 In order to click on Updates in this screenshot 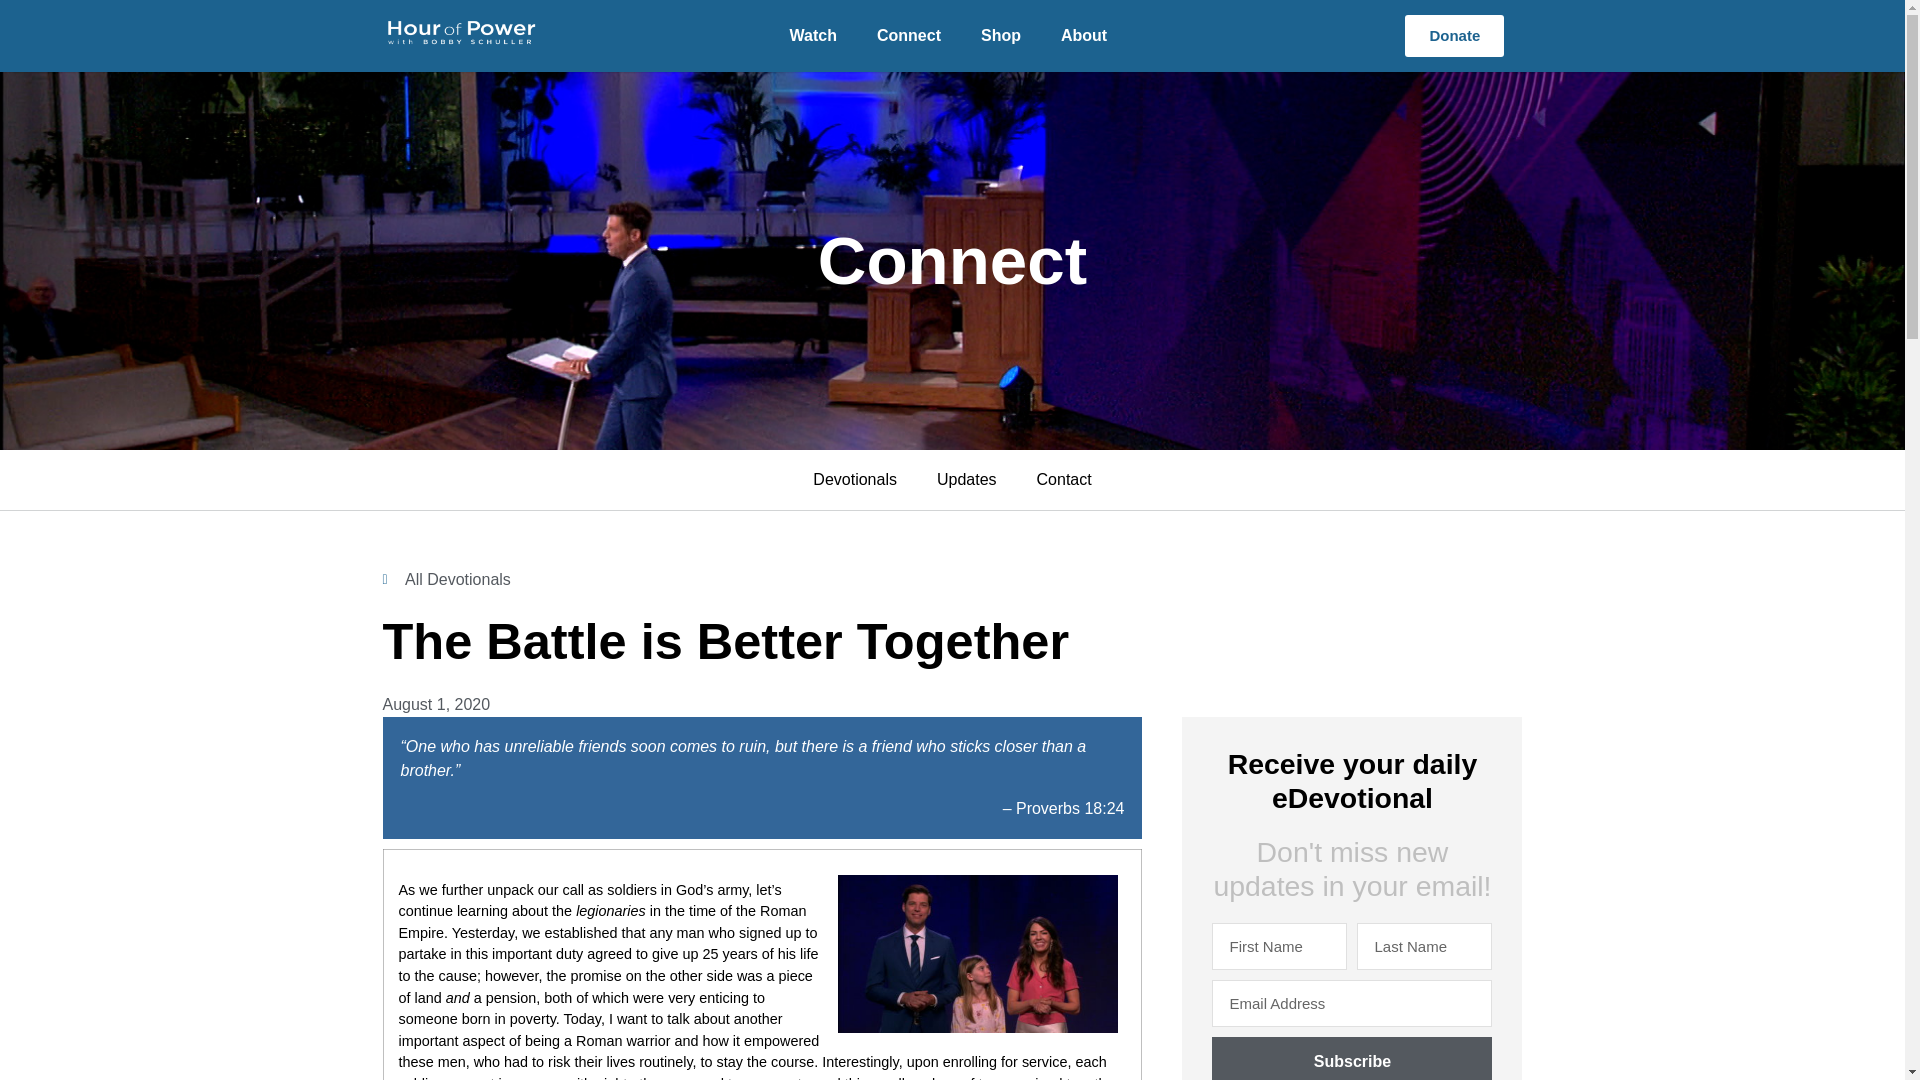, I will do `click(967, 480)`.